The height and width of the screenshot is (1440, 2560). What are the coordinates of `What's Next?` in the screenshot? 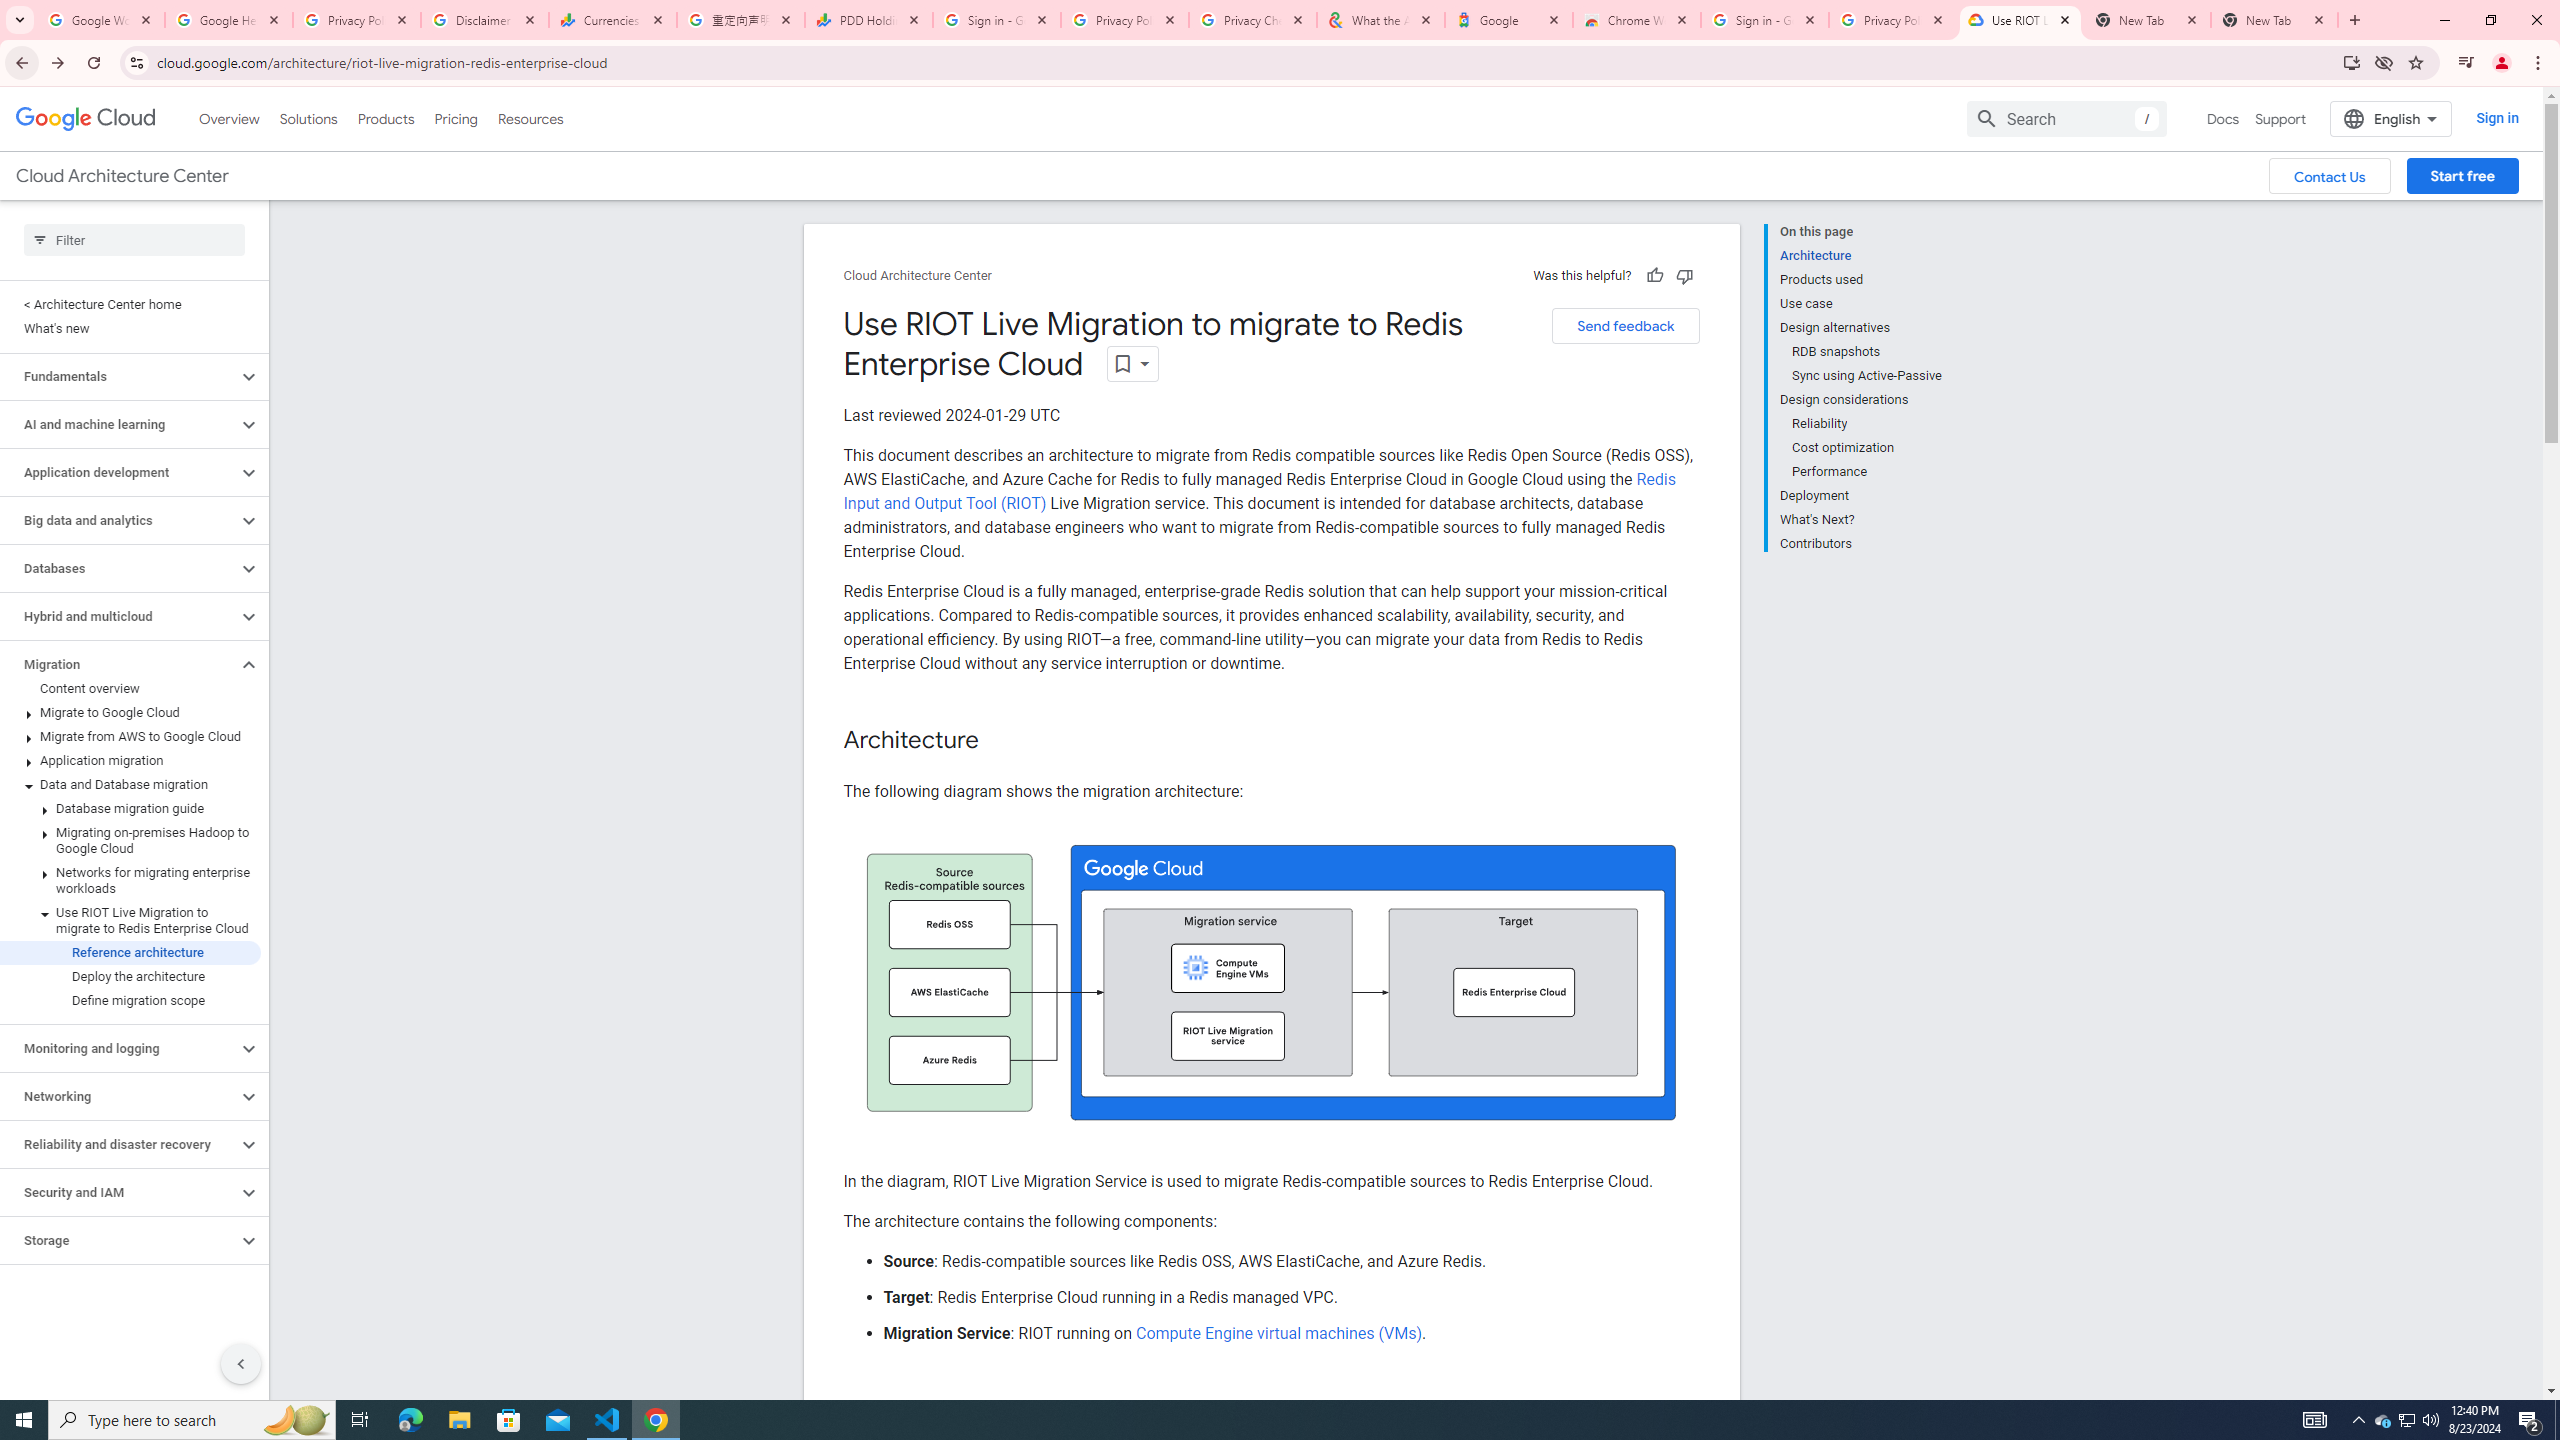 It's located at (1861, 520).